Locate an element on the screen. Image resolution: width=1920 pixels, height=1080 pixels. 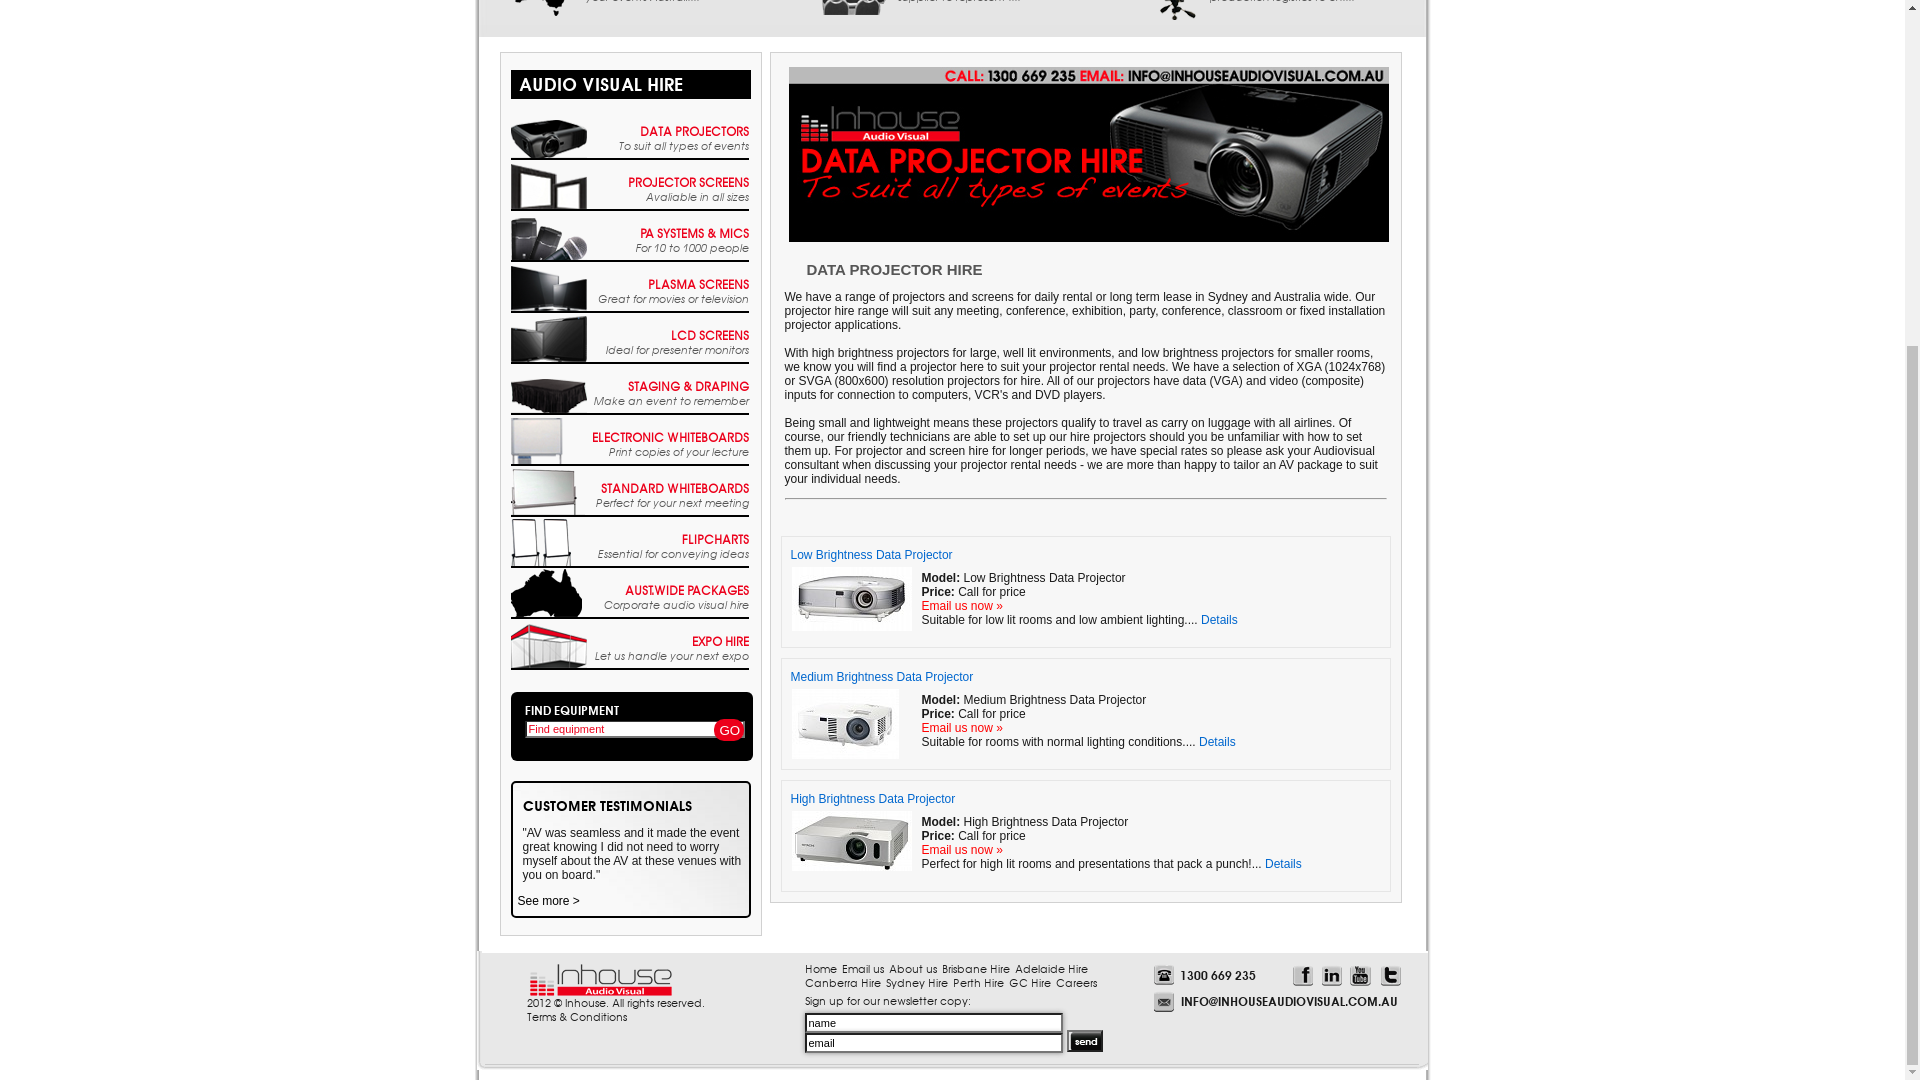
PA System Hire is located at coordinates (812, 330).